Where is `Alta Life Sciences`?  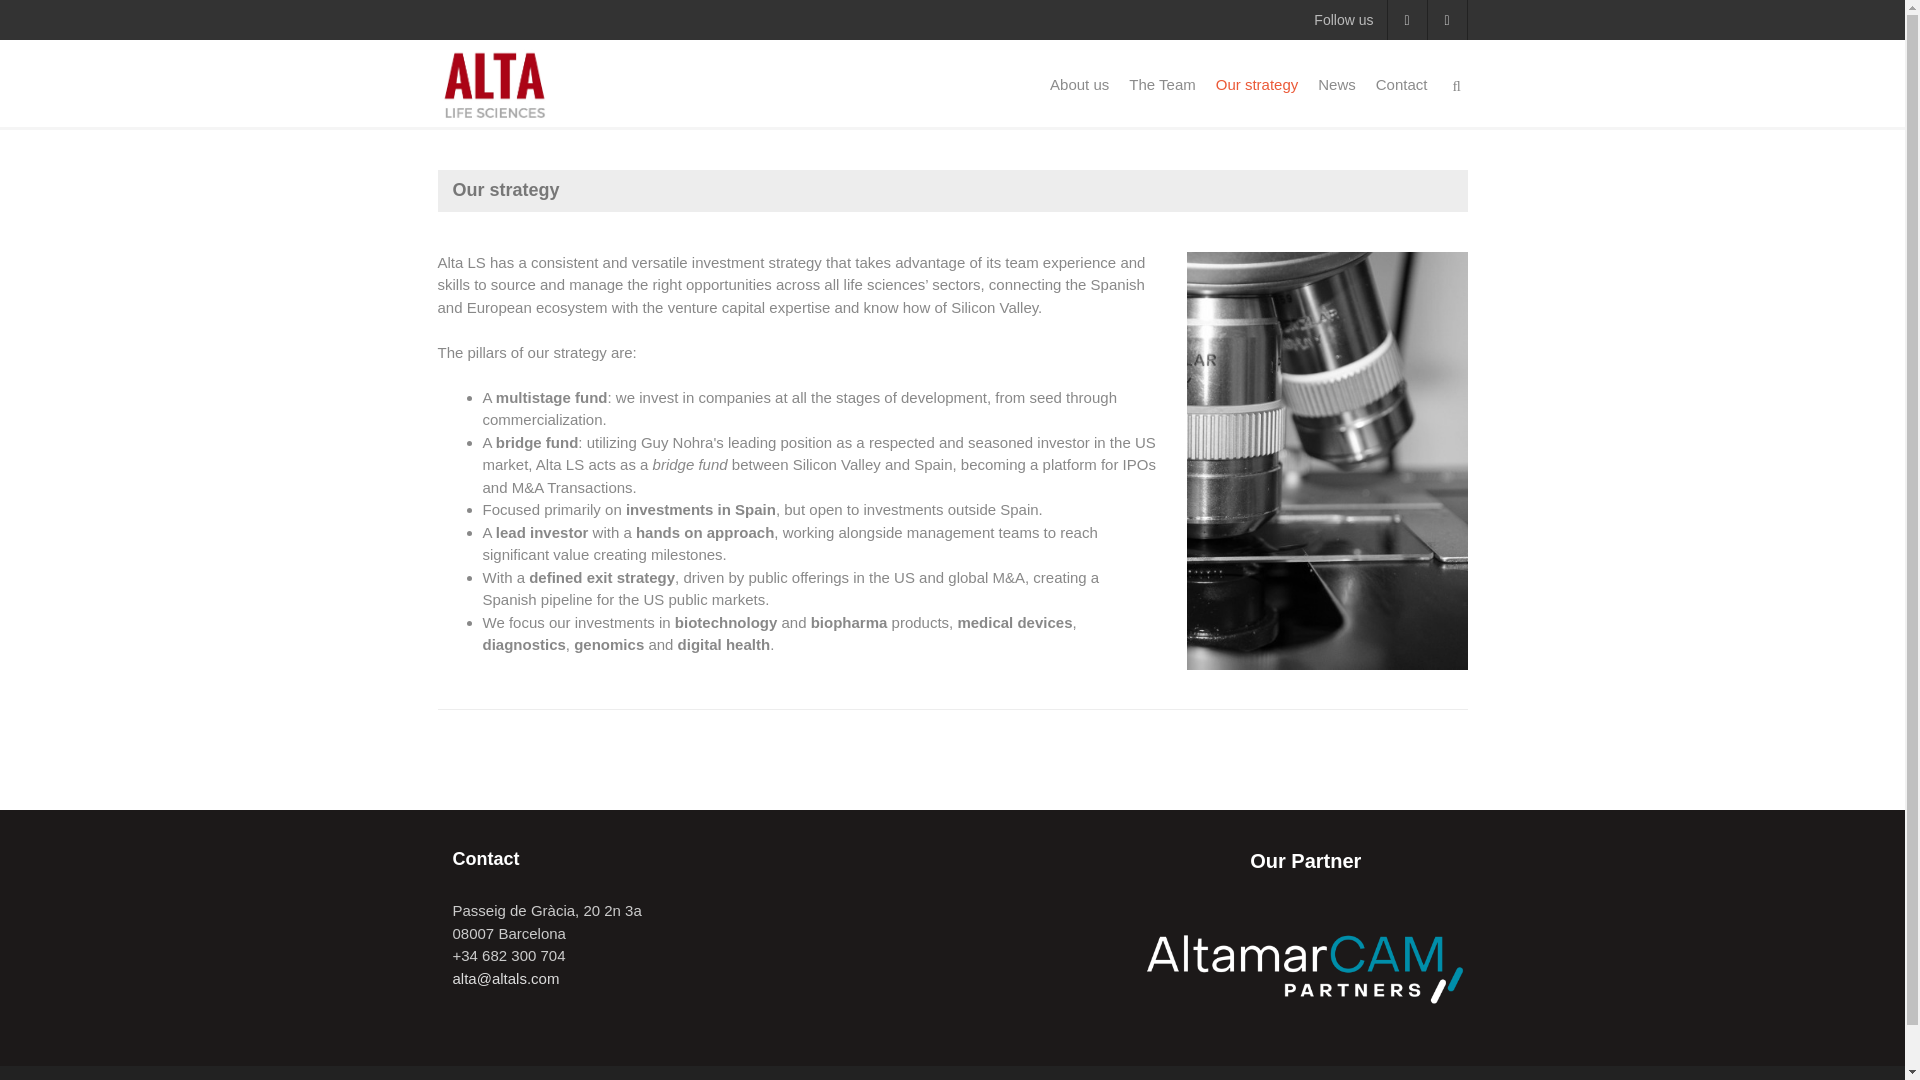 Alta Life Sciences is located at coordinates (494, 81).